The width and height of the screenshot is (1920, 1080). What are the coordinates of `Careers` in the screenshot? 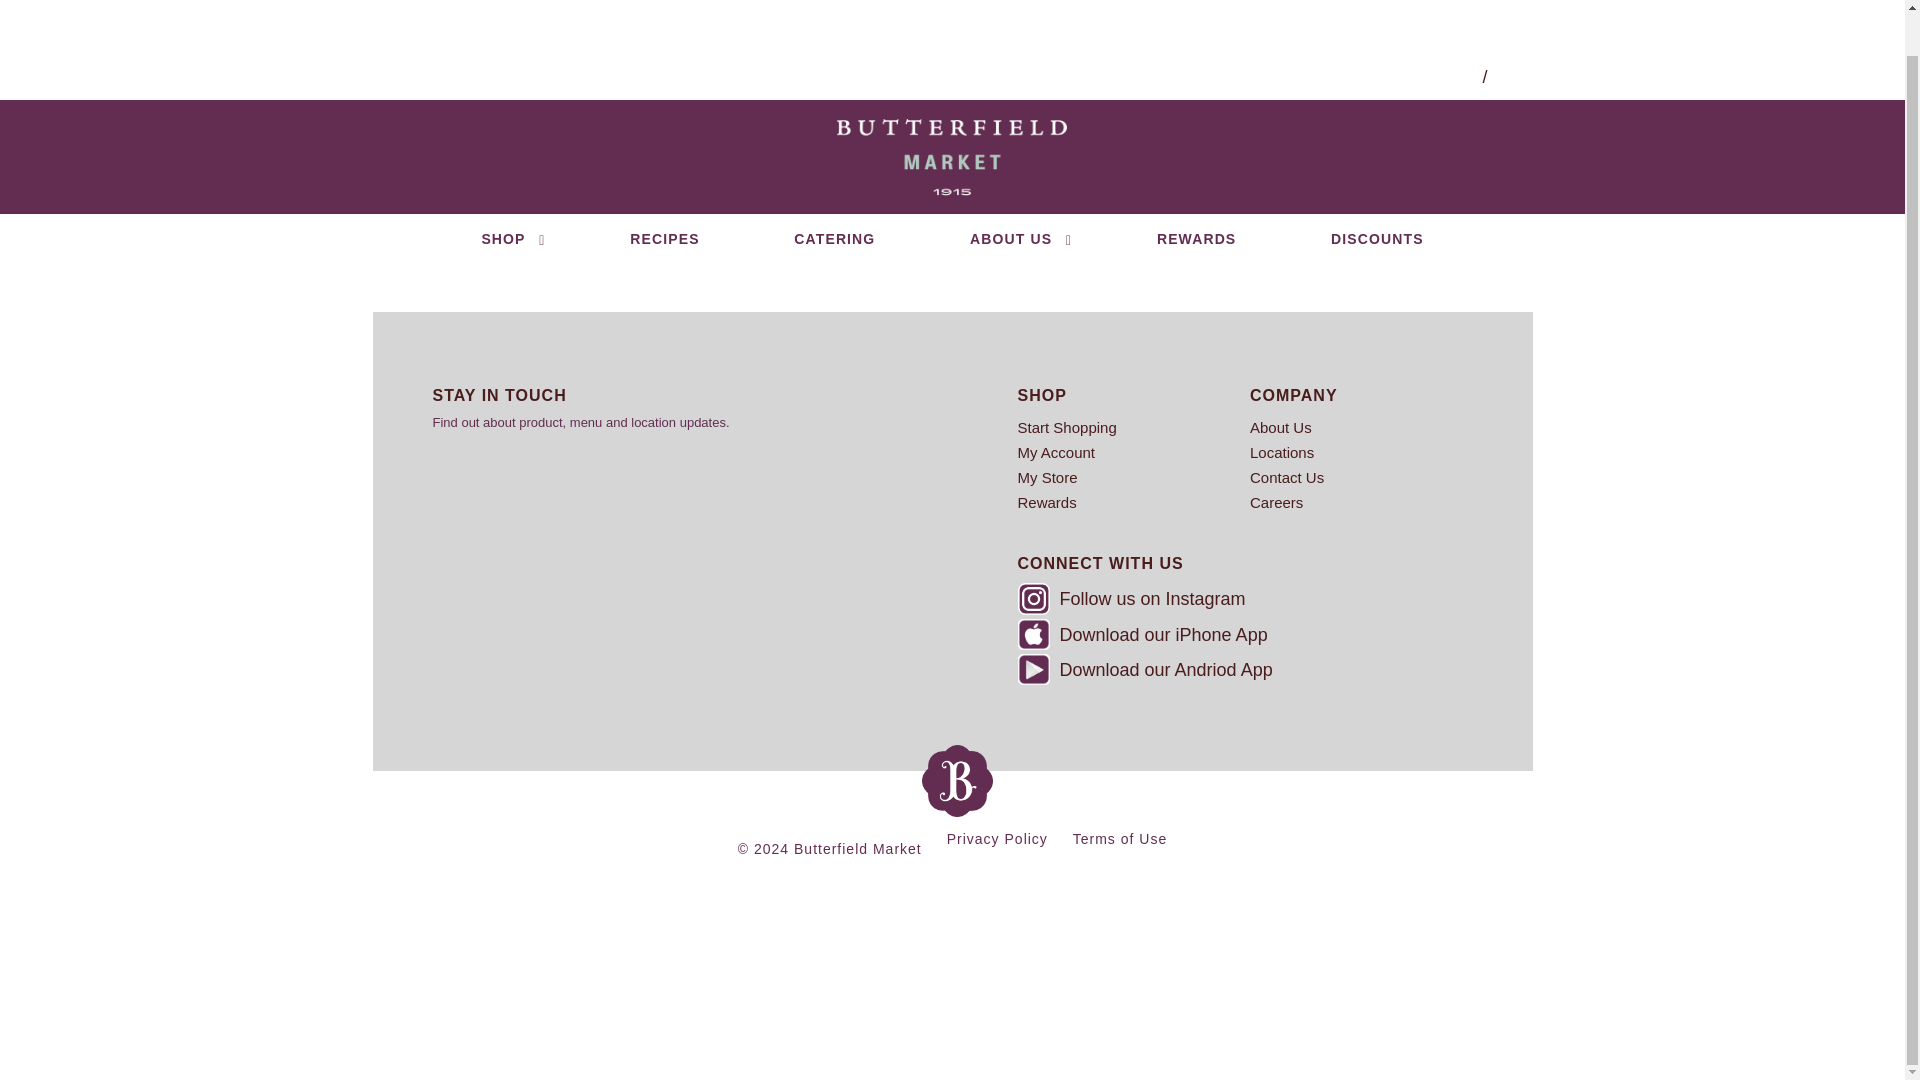 It's located at (1366, 502).